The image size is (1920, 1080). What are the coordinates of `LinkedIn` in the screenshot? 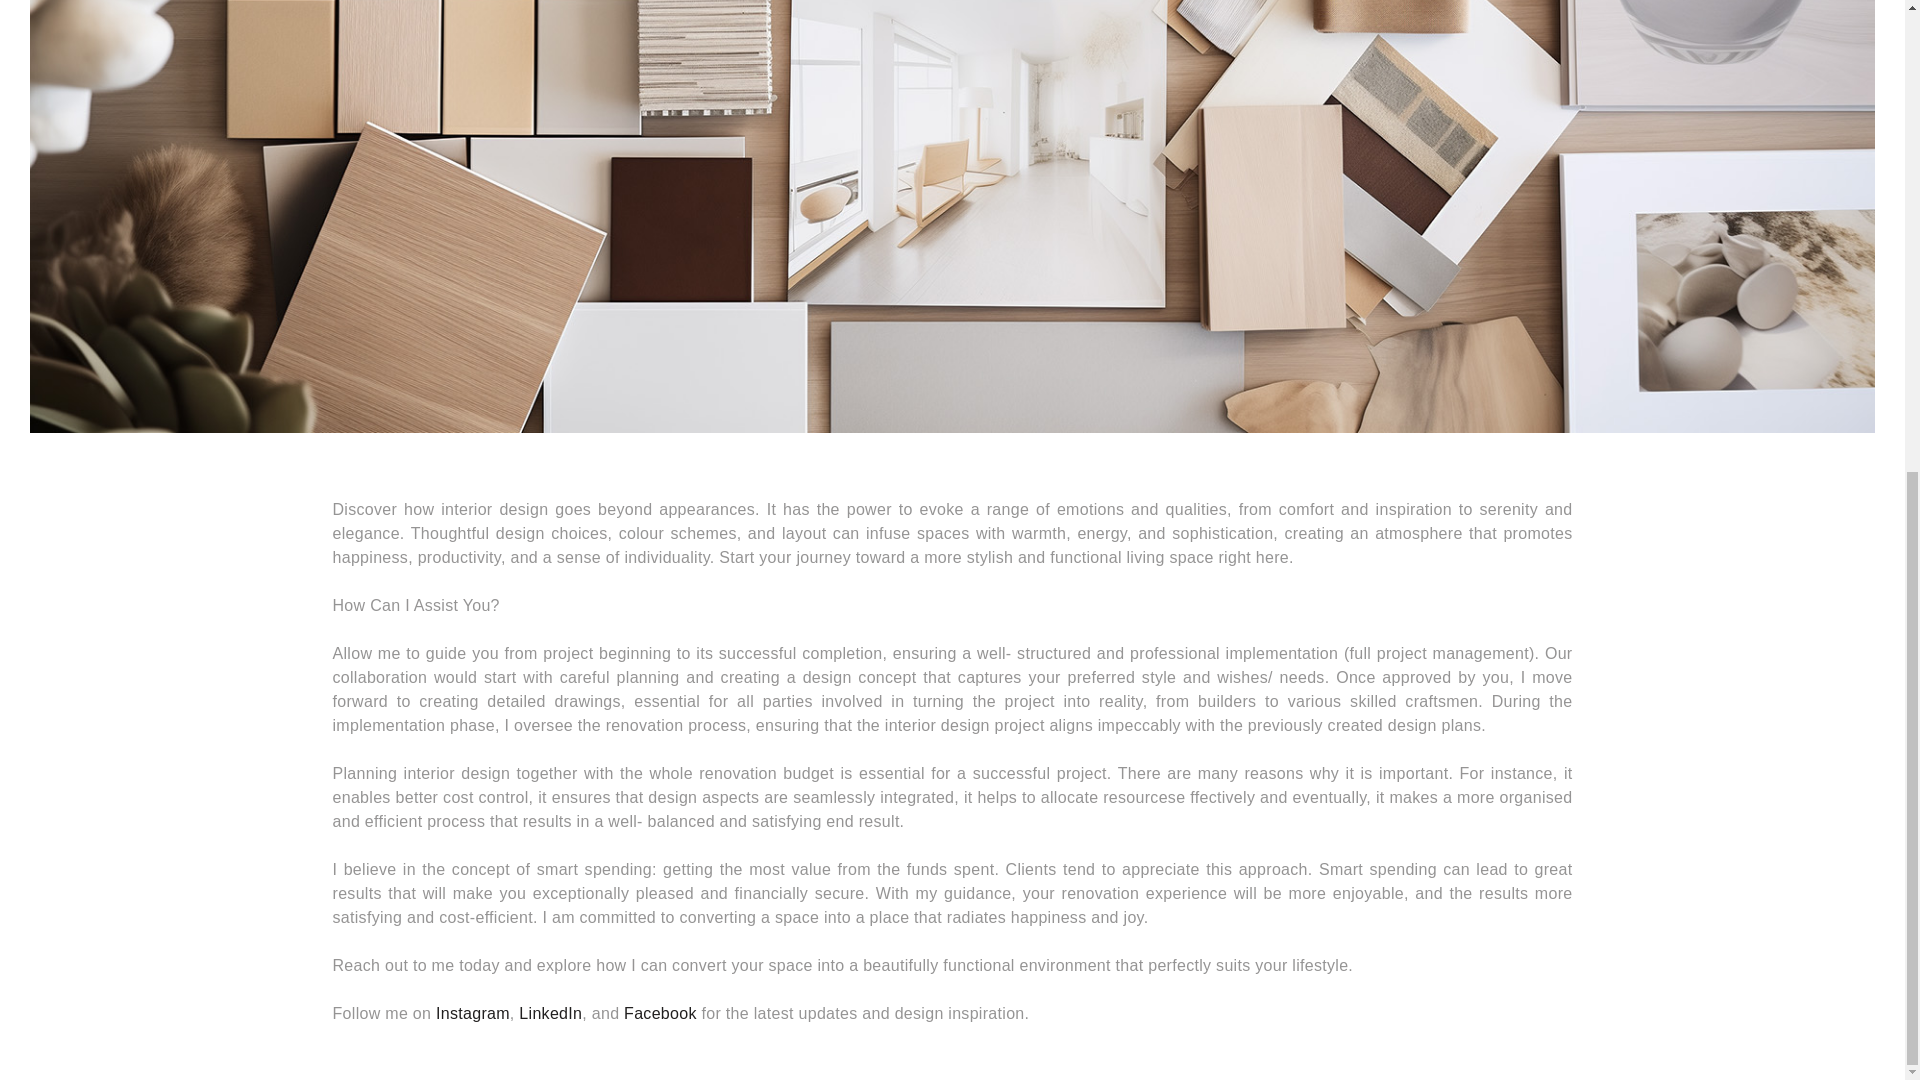 It's located at (550, 1013).